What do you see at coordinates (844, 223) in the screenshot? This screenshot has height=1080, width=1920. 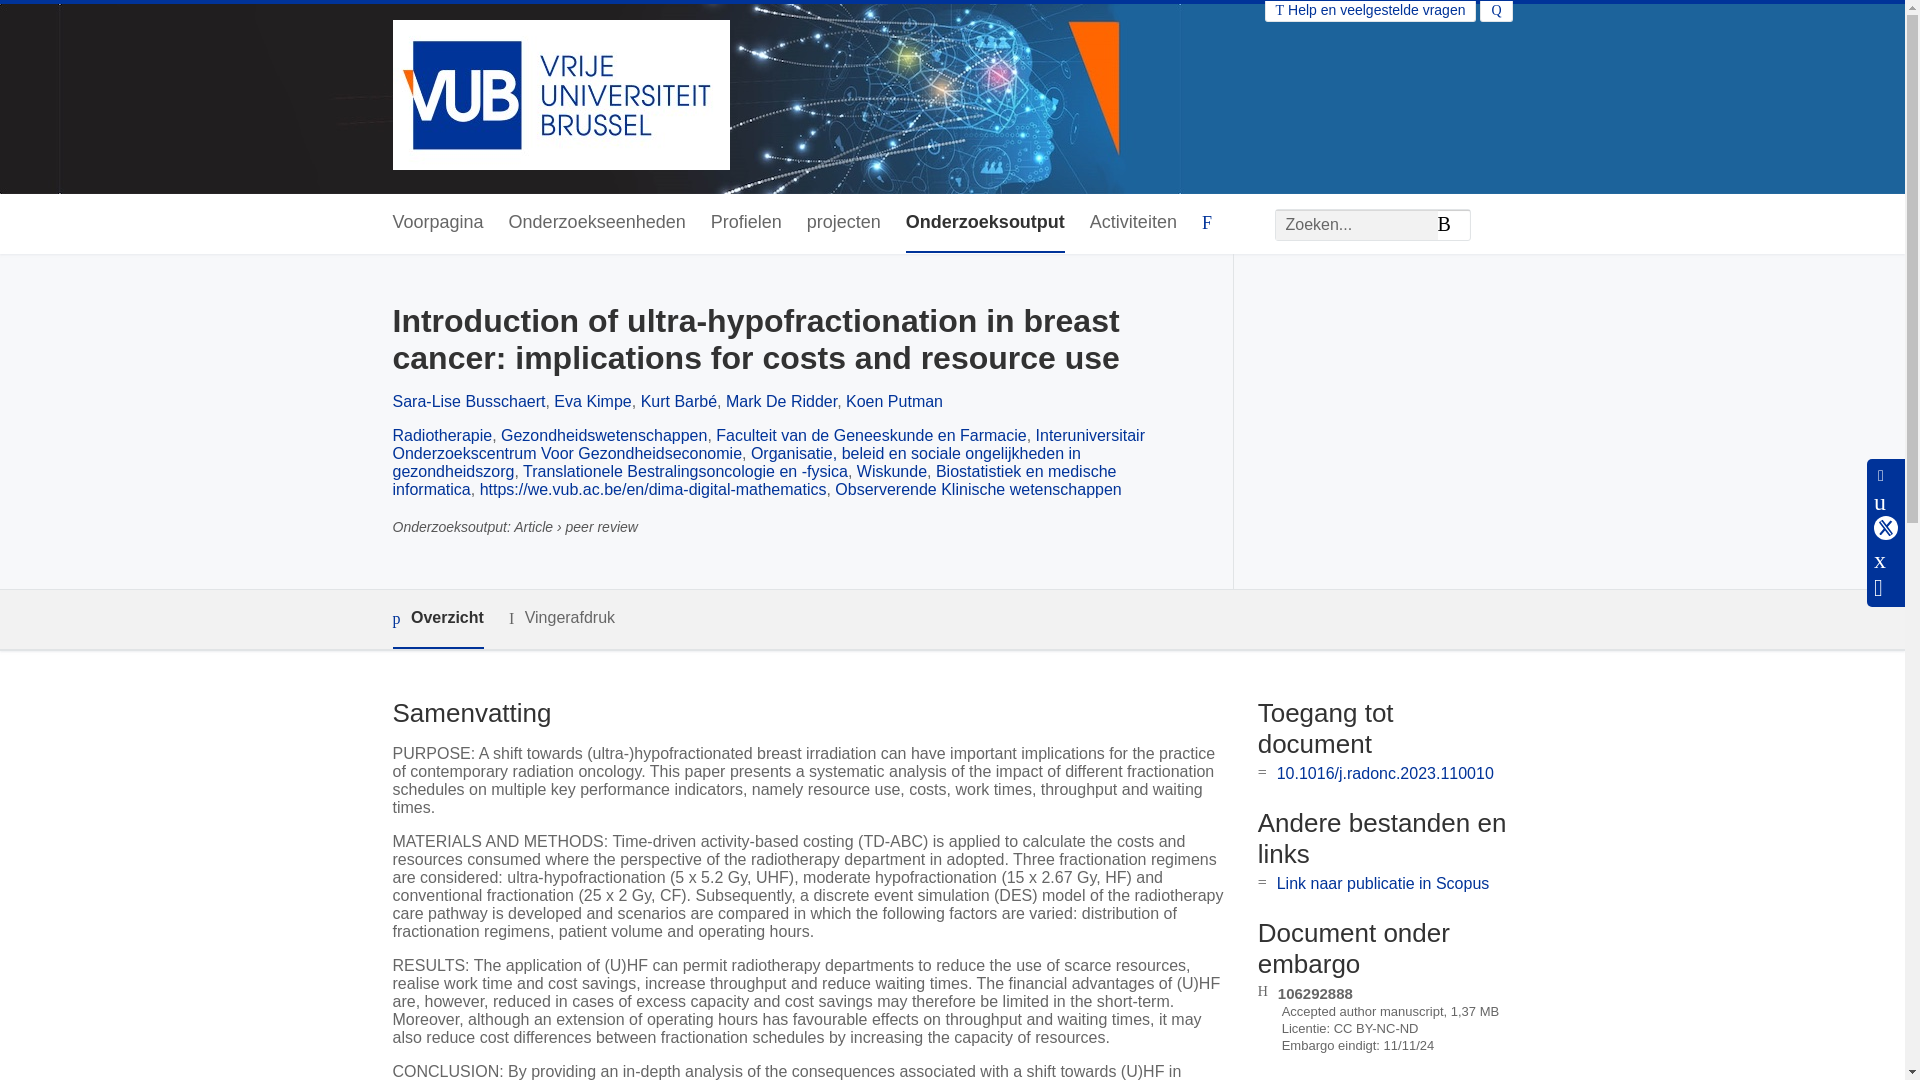 I see `projecten` at bounding box center [844, 223].